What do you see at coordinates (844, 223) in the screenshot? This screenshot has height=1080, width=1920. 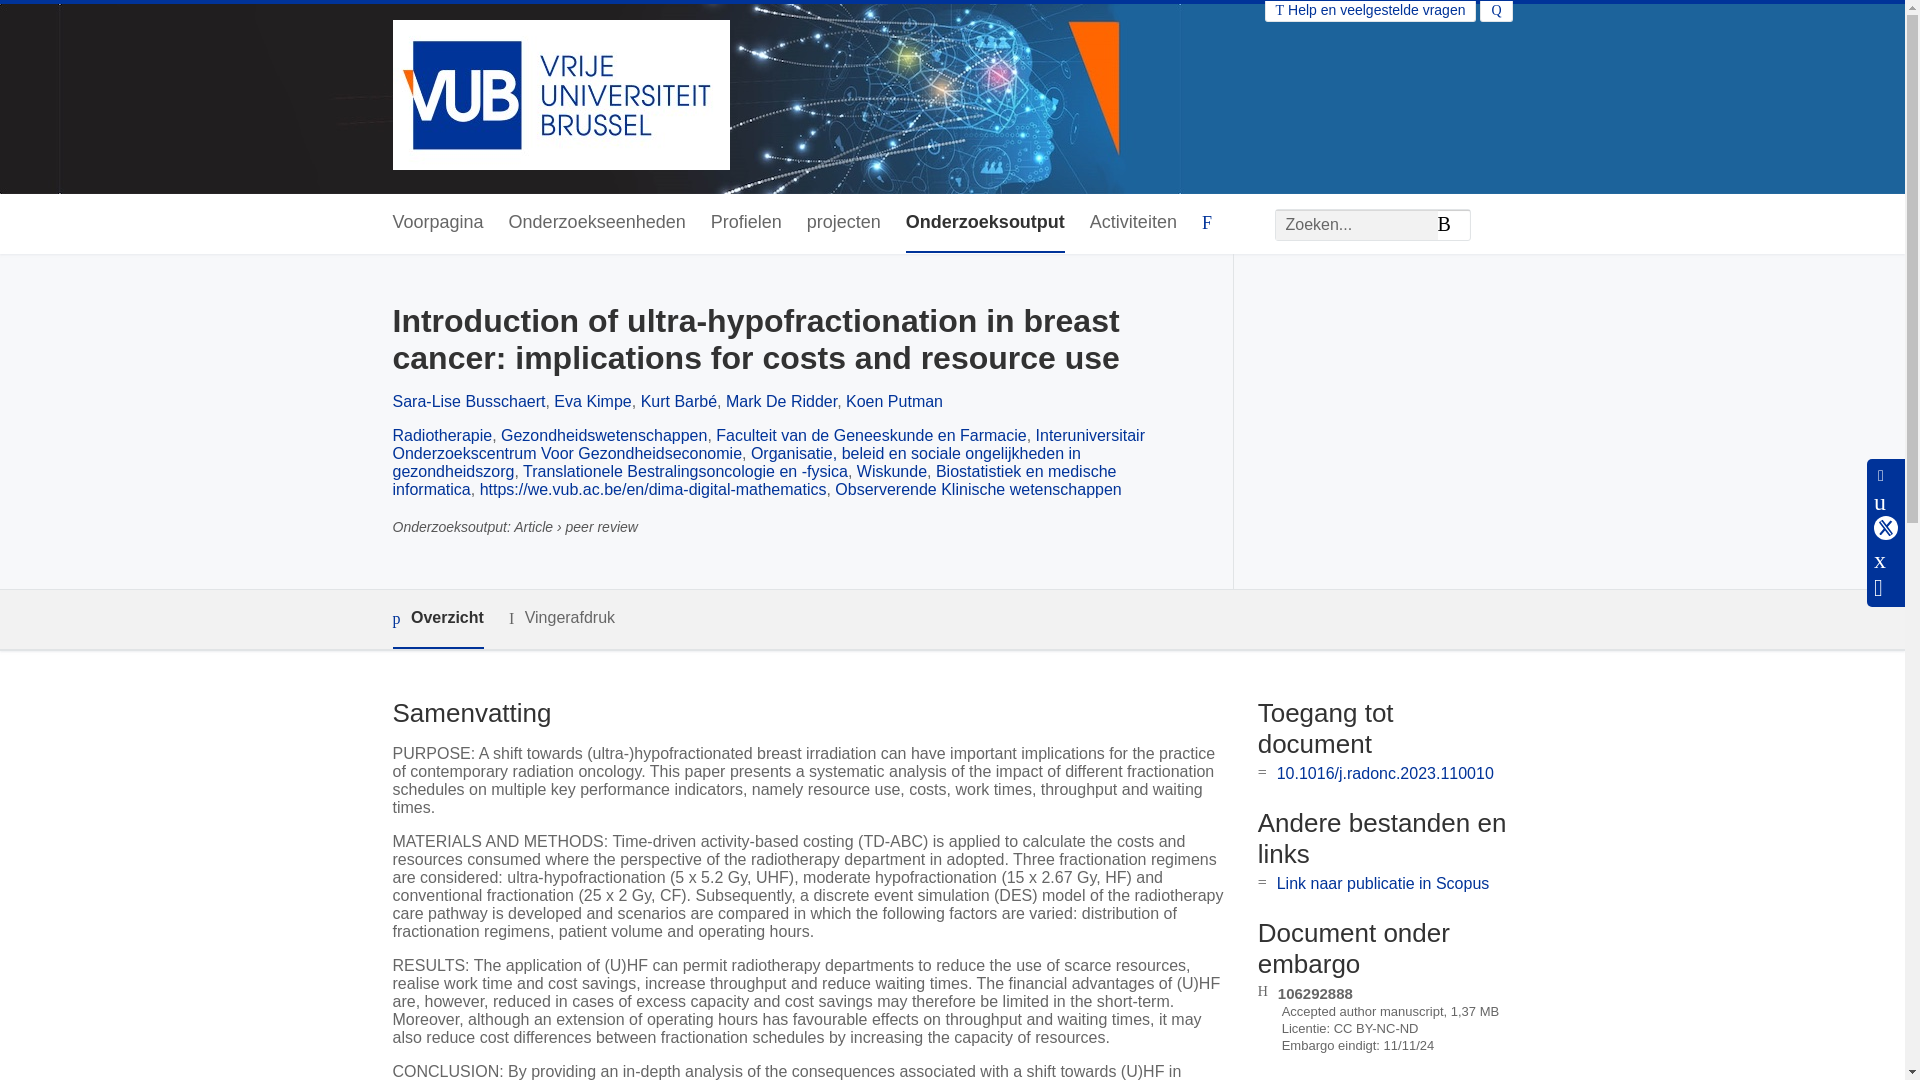 I see `projecten` at bounding box center [844, 223].